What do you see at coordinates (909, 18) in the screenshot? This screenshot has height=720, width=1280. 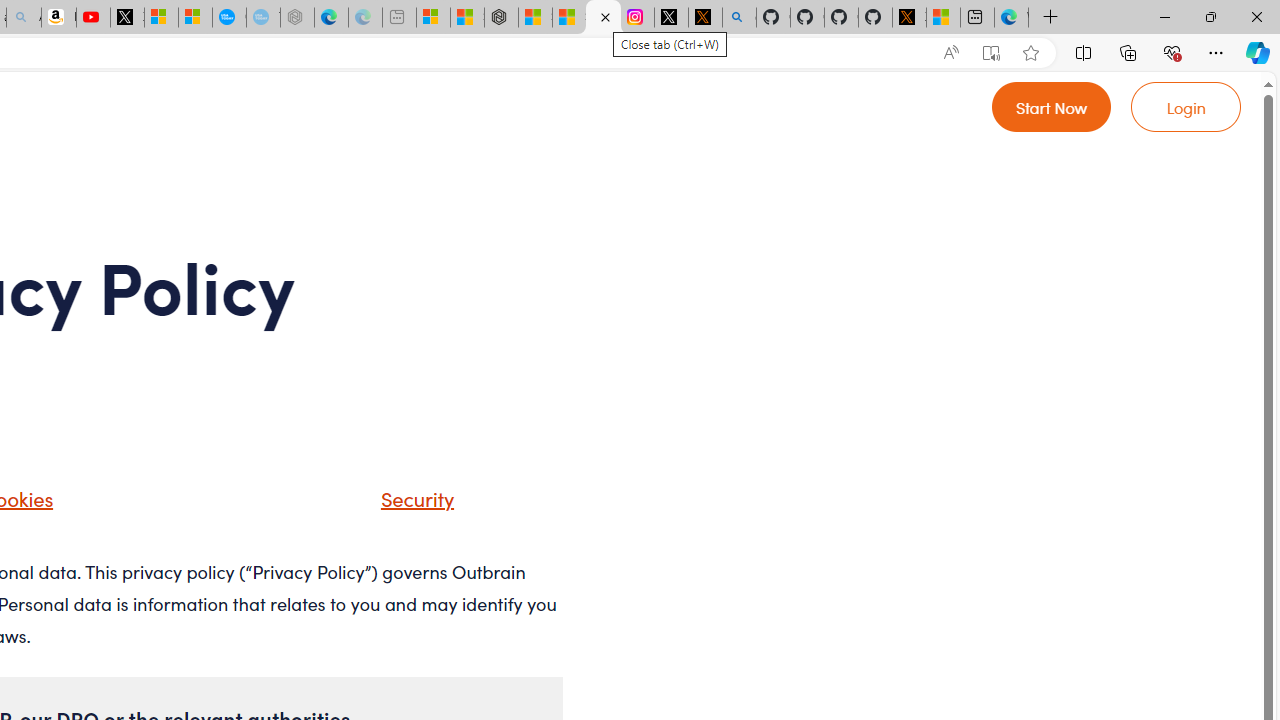 I see `X Privacy Policy` at bounding box center [909, 18].